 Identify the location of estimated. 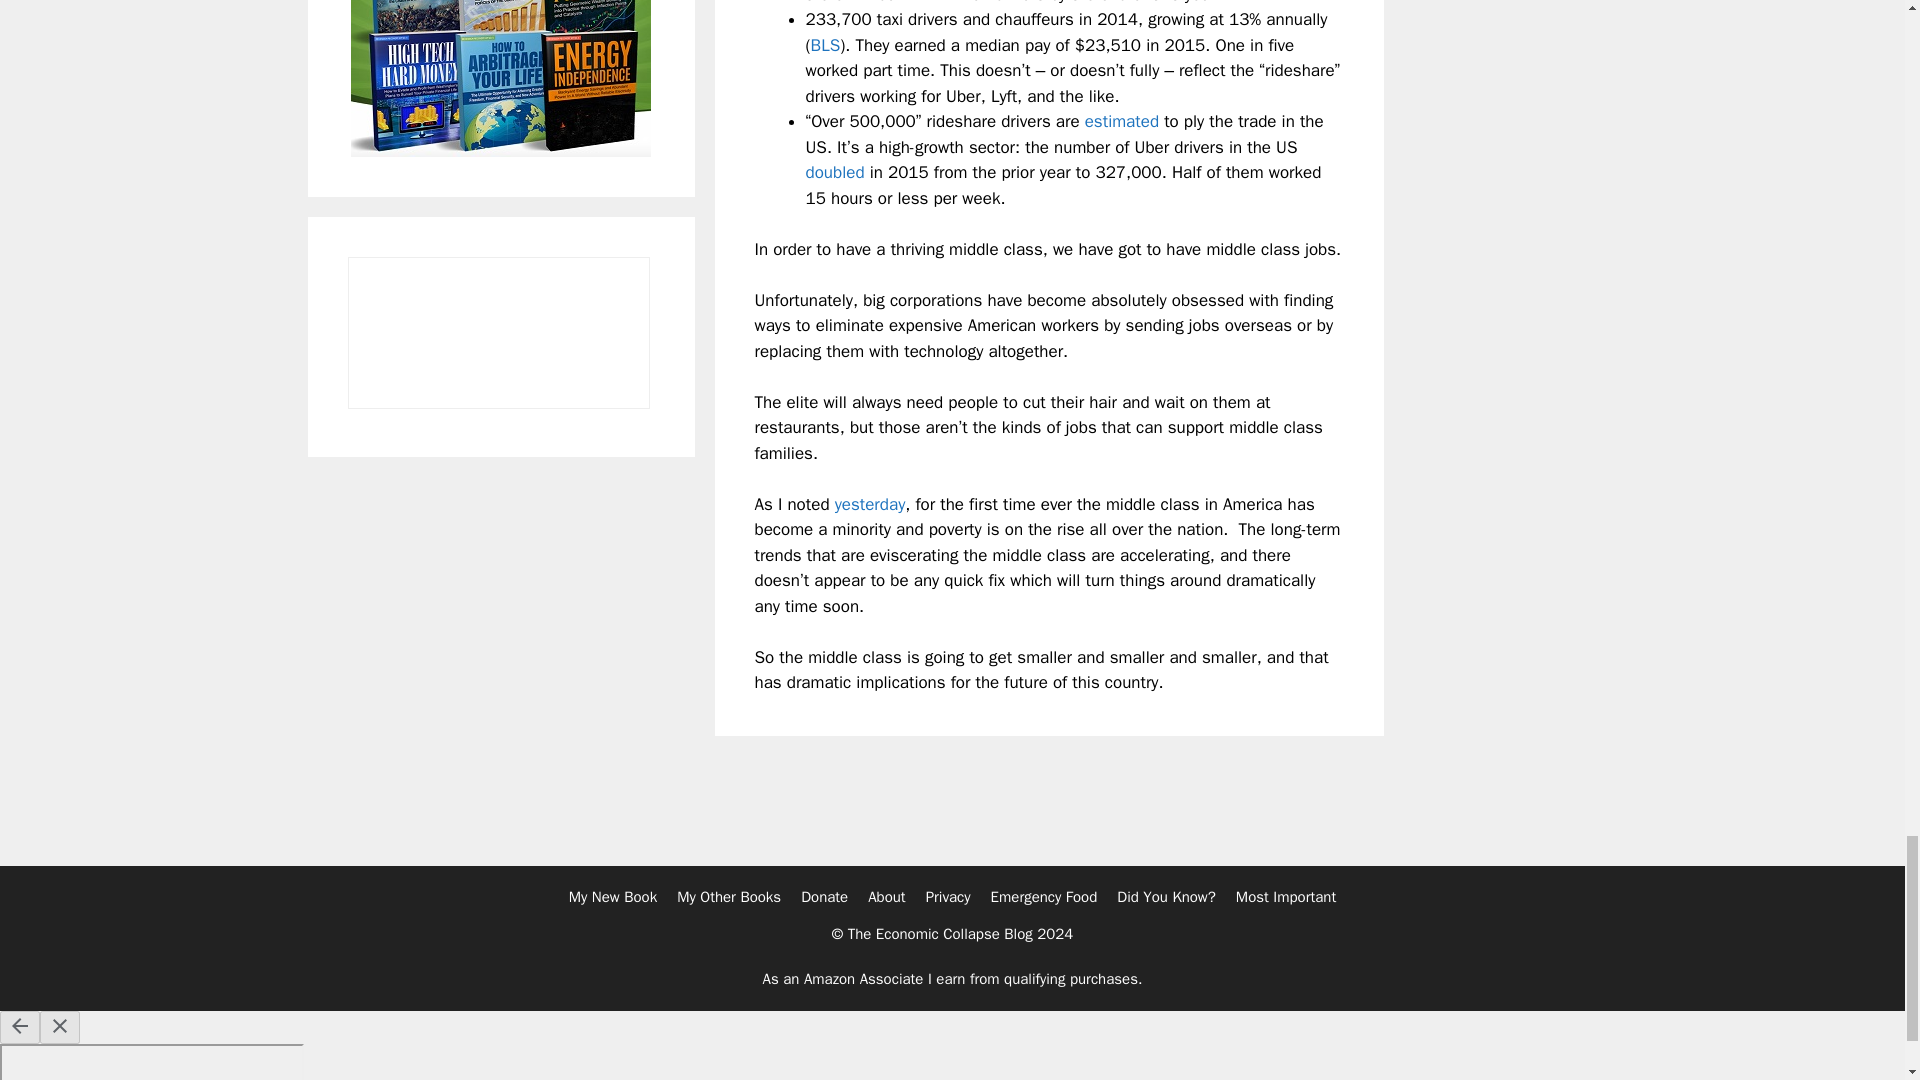
(1122, 121).